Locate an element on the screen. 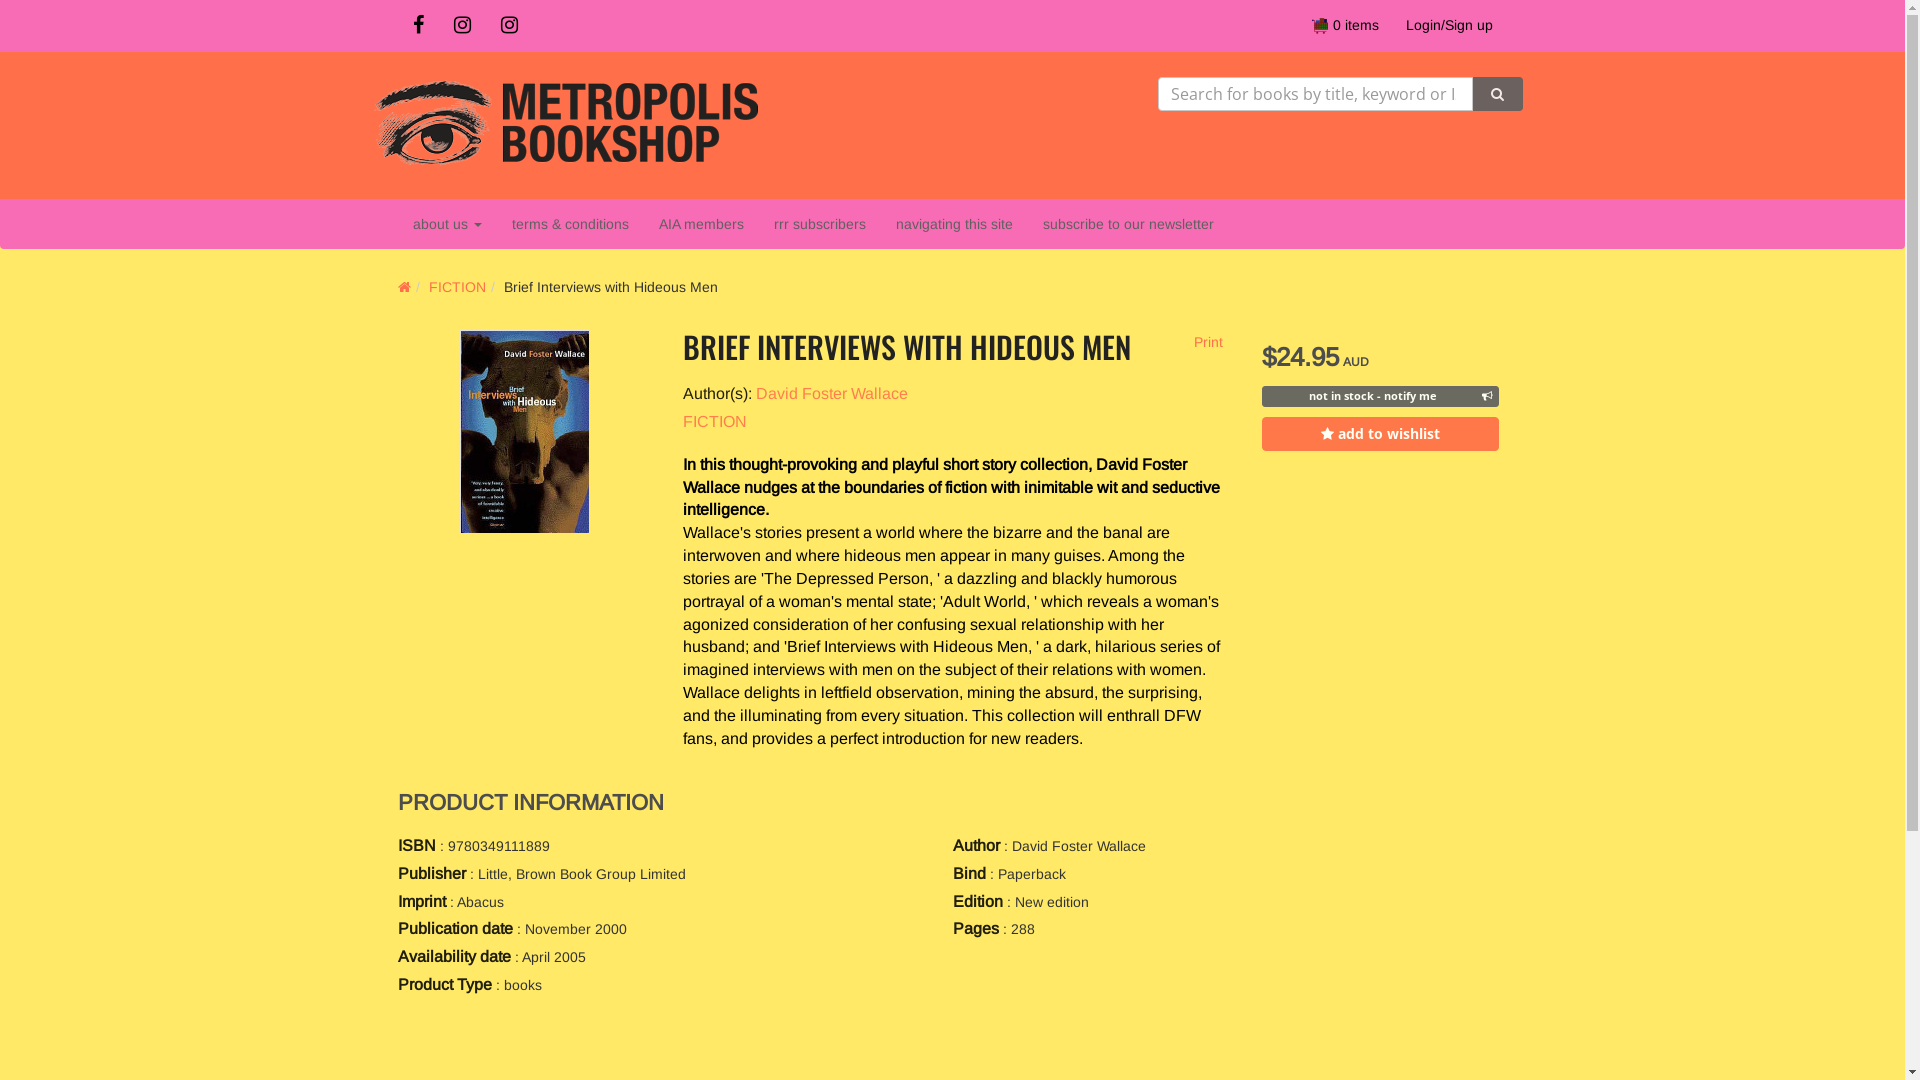 This screenshot has width=1920, height=1080. AIA members is located at coordinates (702, 224).